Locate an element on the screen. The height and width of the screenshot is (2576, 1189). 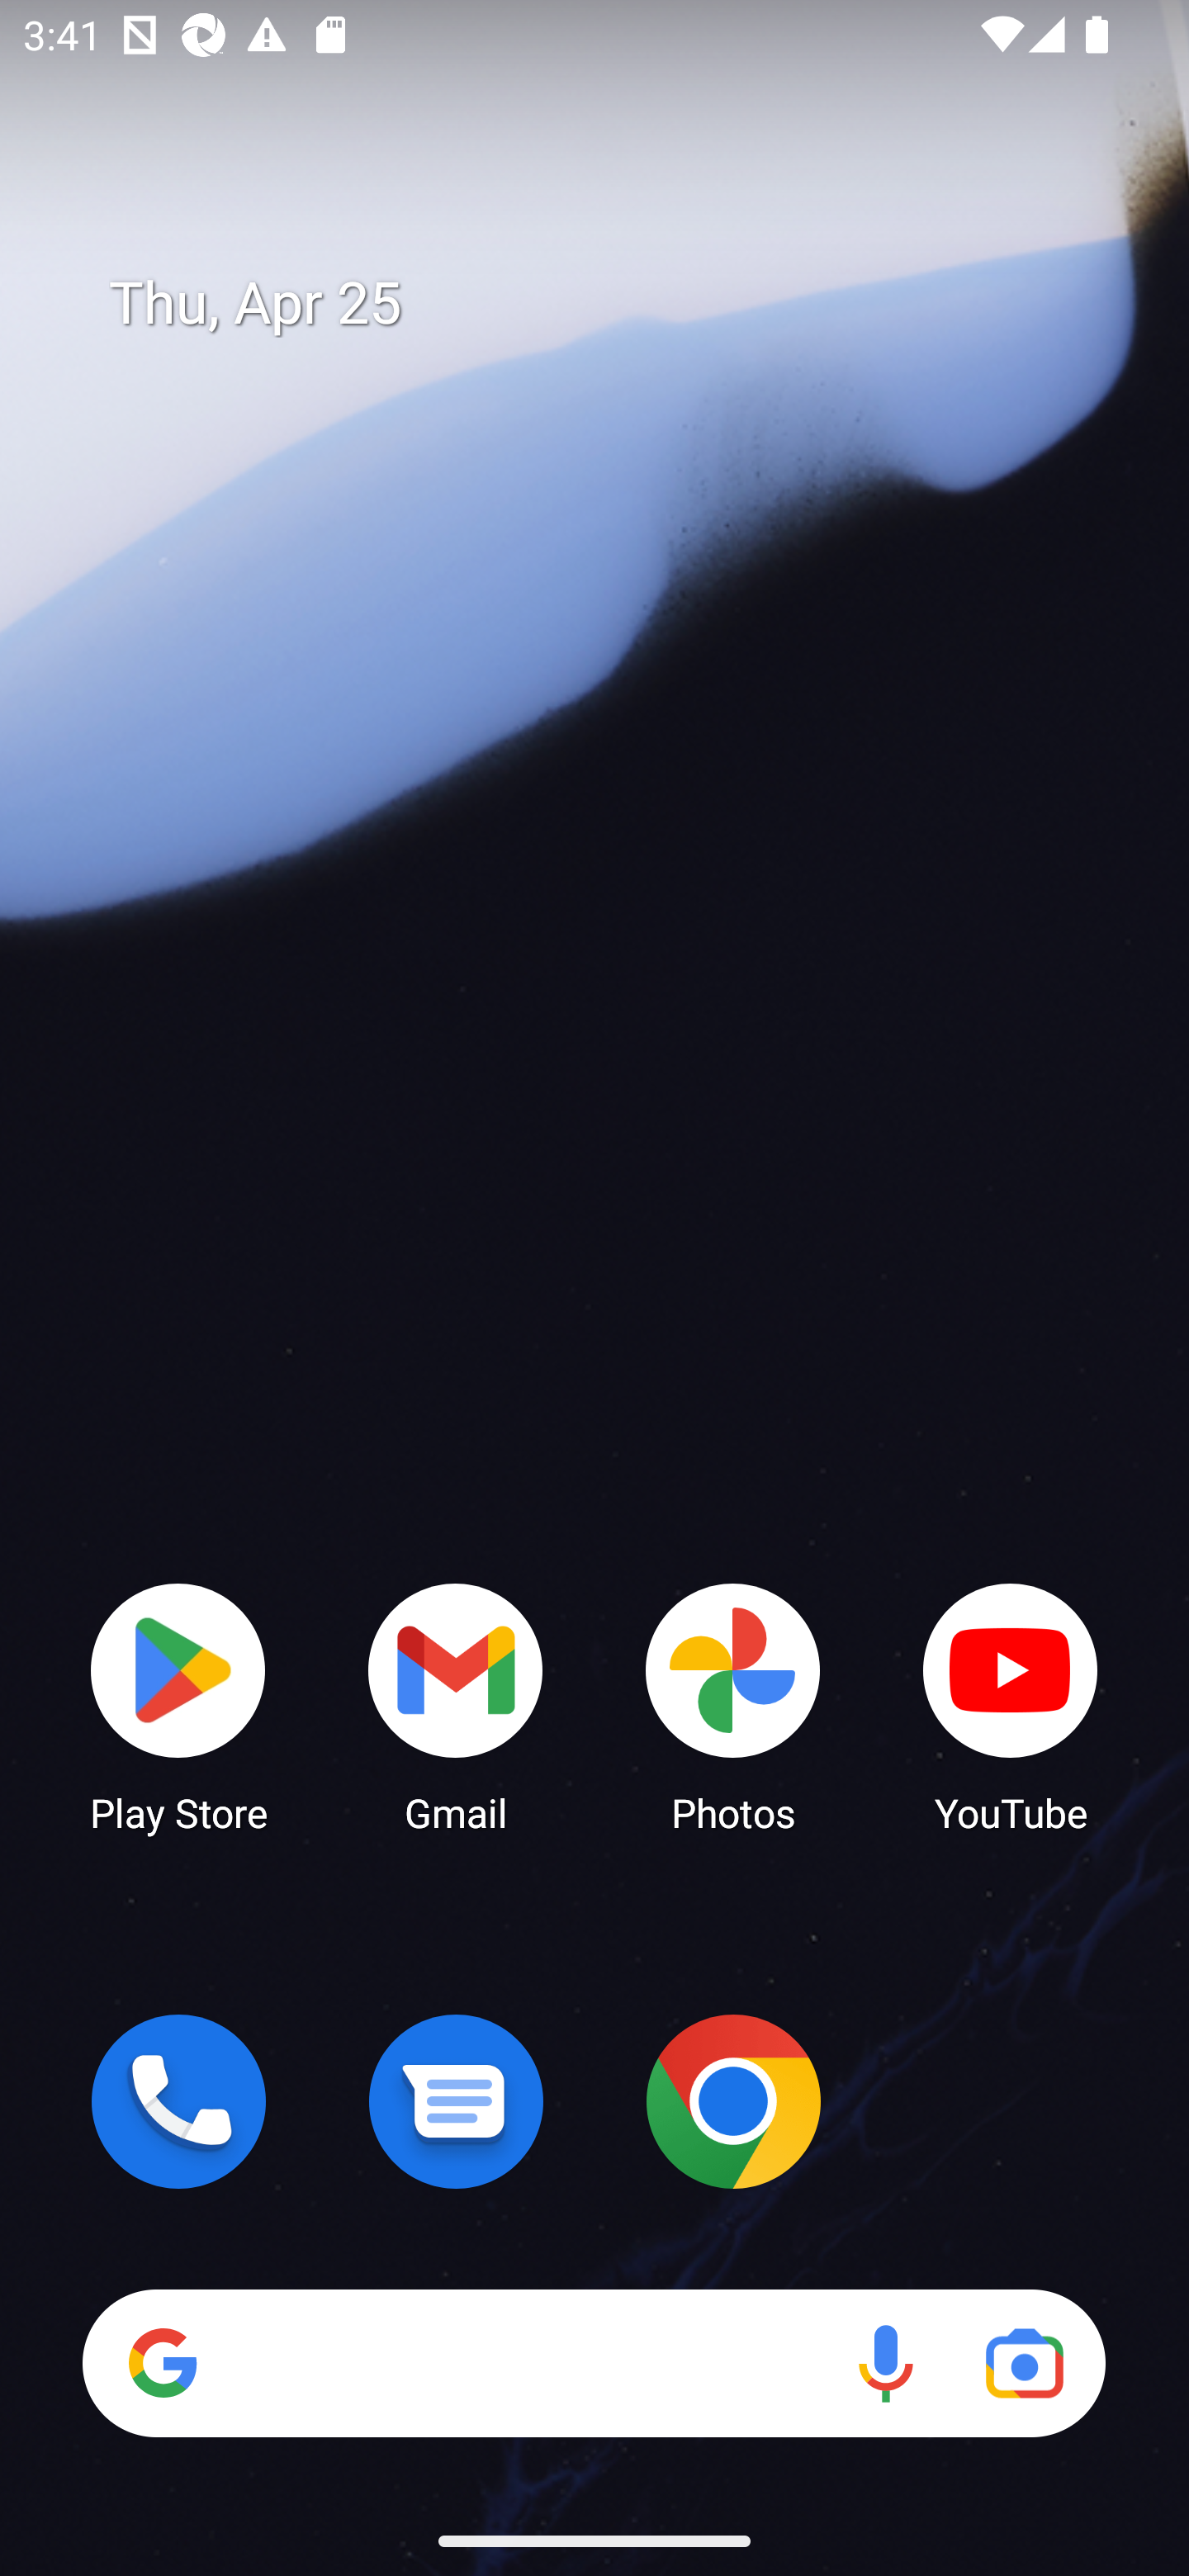
Thu, Apr 25 is located at coordinates (618, 304).